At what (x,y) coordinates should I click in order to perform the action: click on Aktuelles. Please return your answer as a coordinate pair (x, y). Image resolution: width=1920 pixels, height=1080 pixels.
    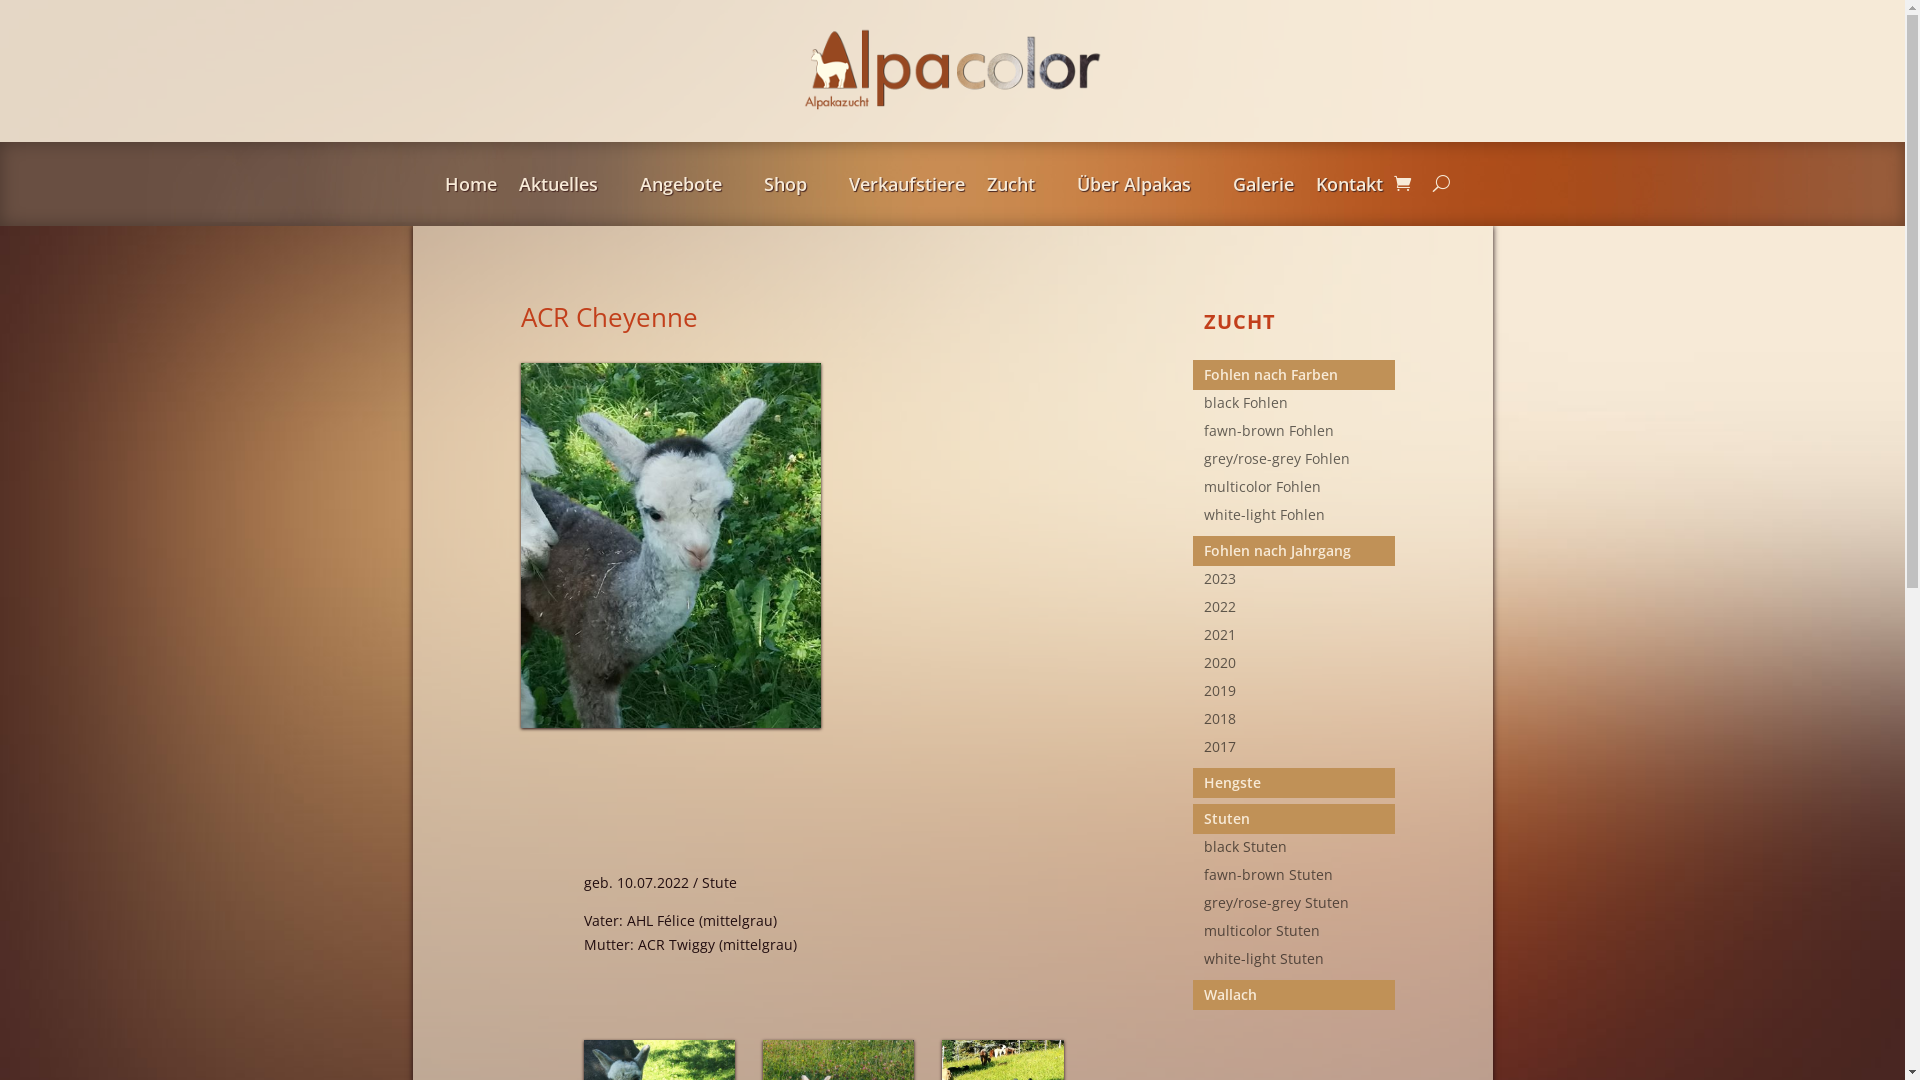
    Looking at the image, I should click on (568, 188).